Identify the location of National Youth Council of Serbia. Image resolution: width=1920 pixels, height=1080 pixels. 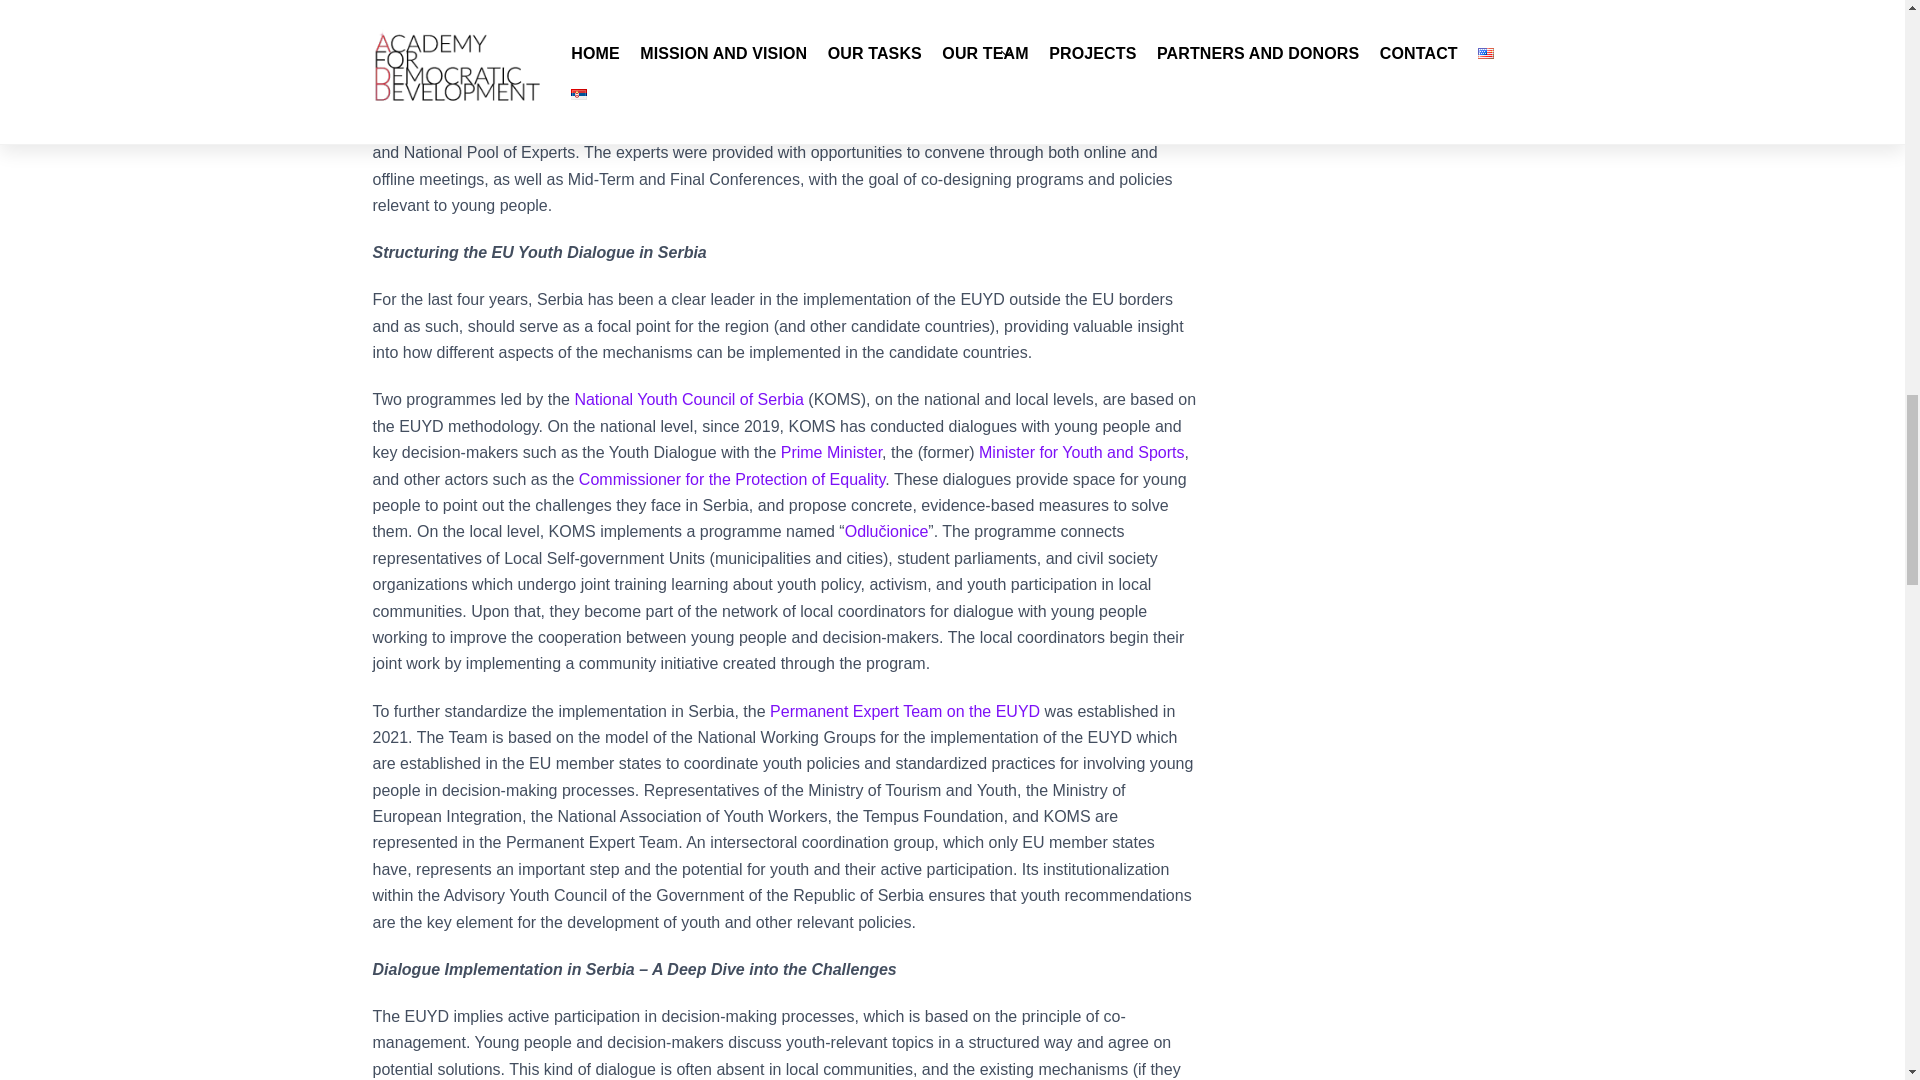
(689, 399).